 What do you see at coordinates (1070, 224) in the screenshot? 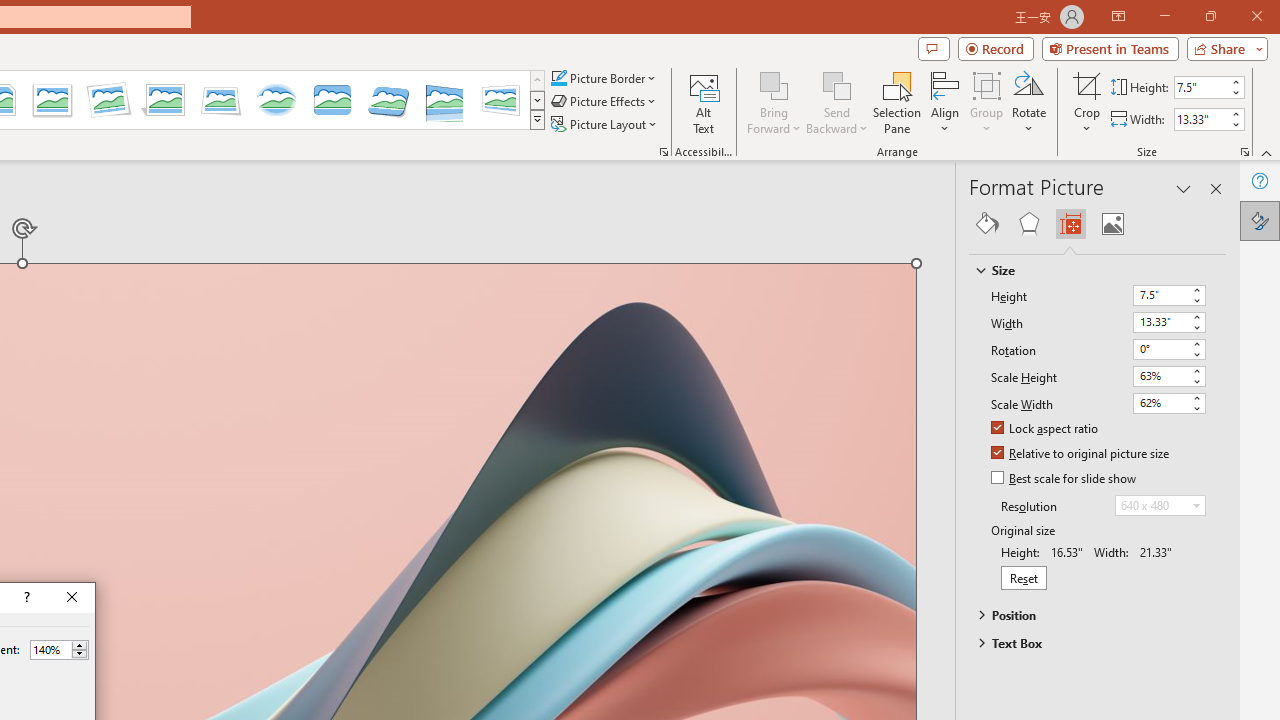
I see `Size & Properties` at bounding box center [1070, 224].